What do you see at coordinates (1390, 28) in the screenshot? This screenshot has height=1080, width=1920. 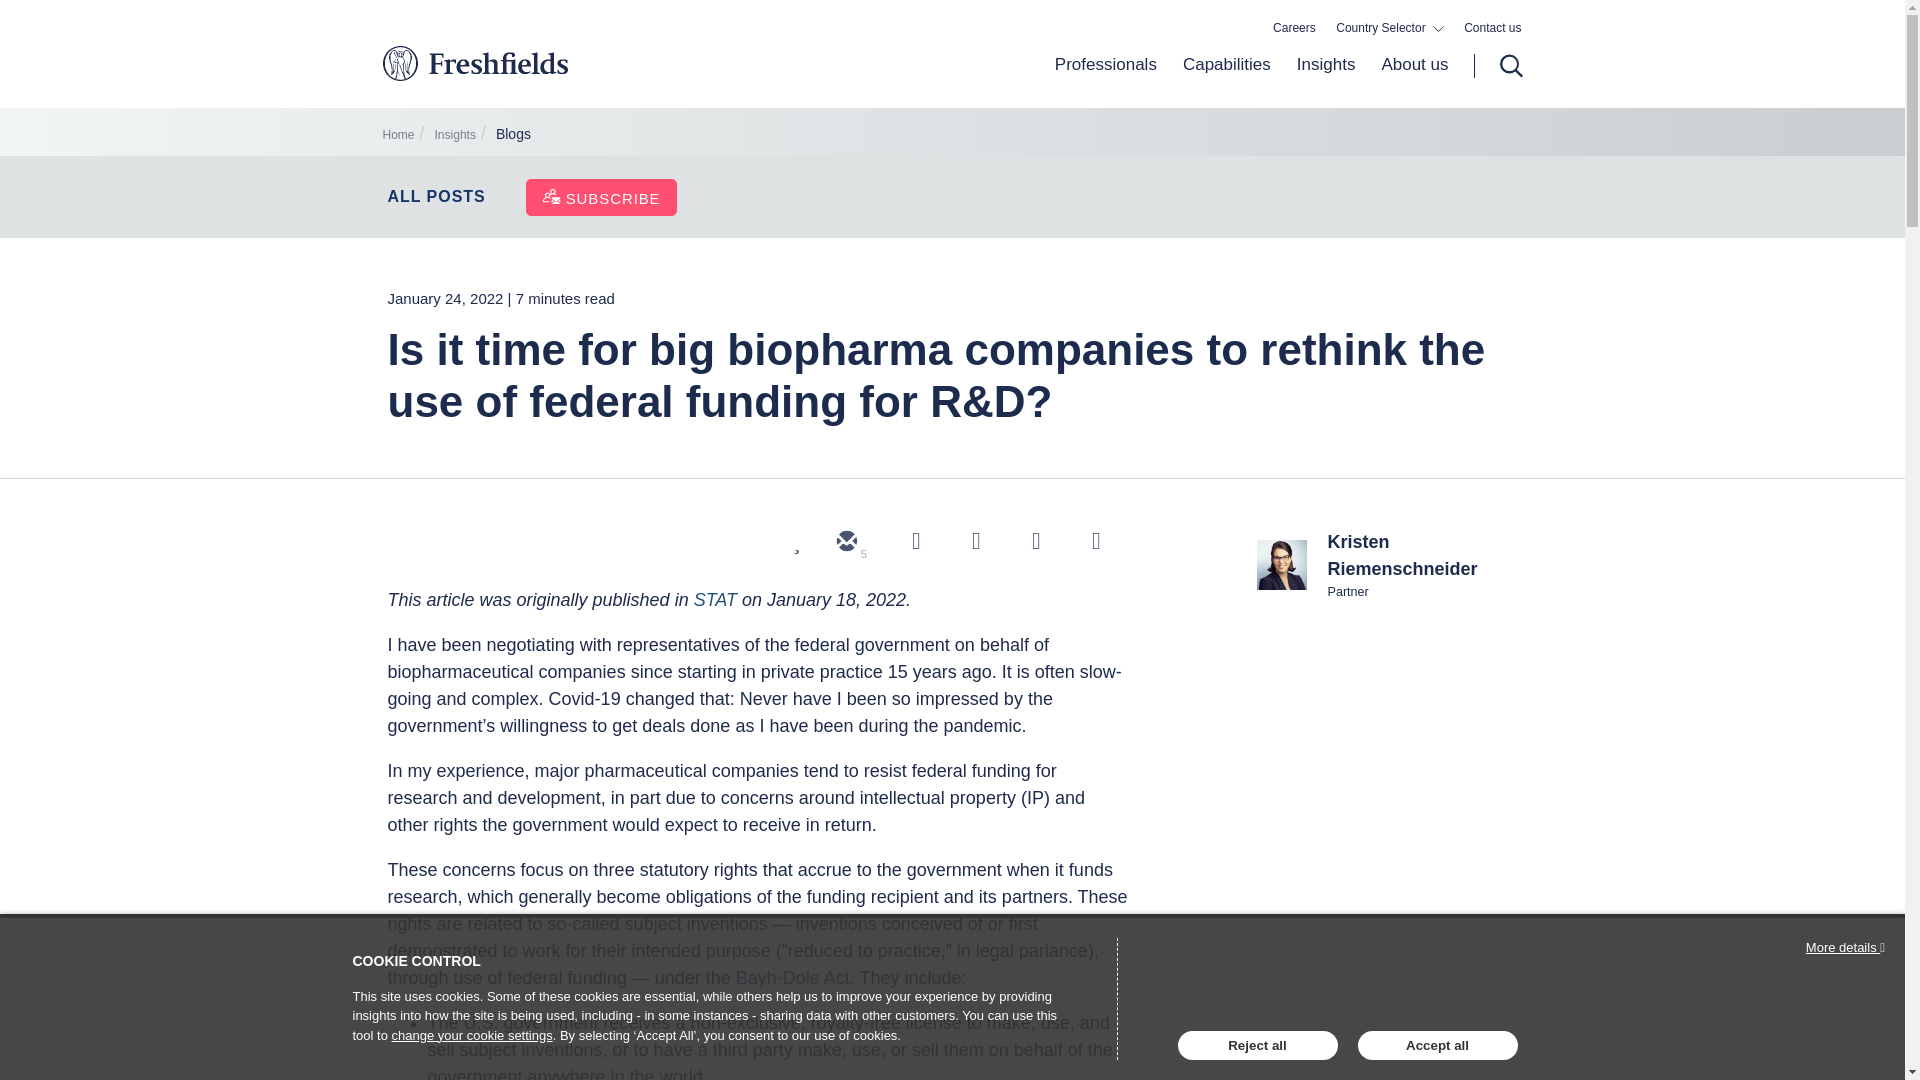 I see `Country Selector` at bounding box center [1390, 28].